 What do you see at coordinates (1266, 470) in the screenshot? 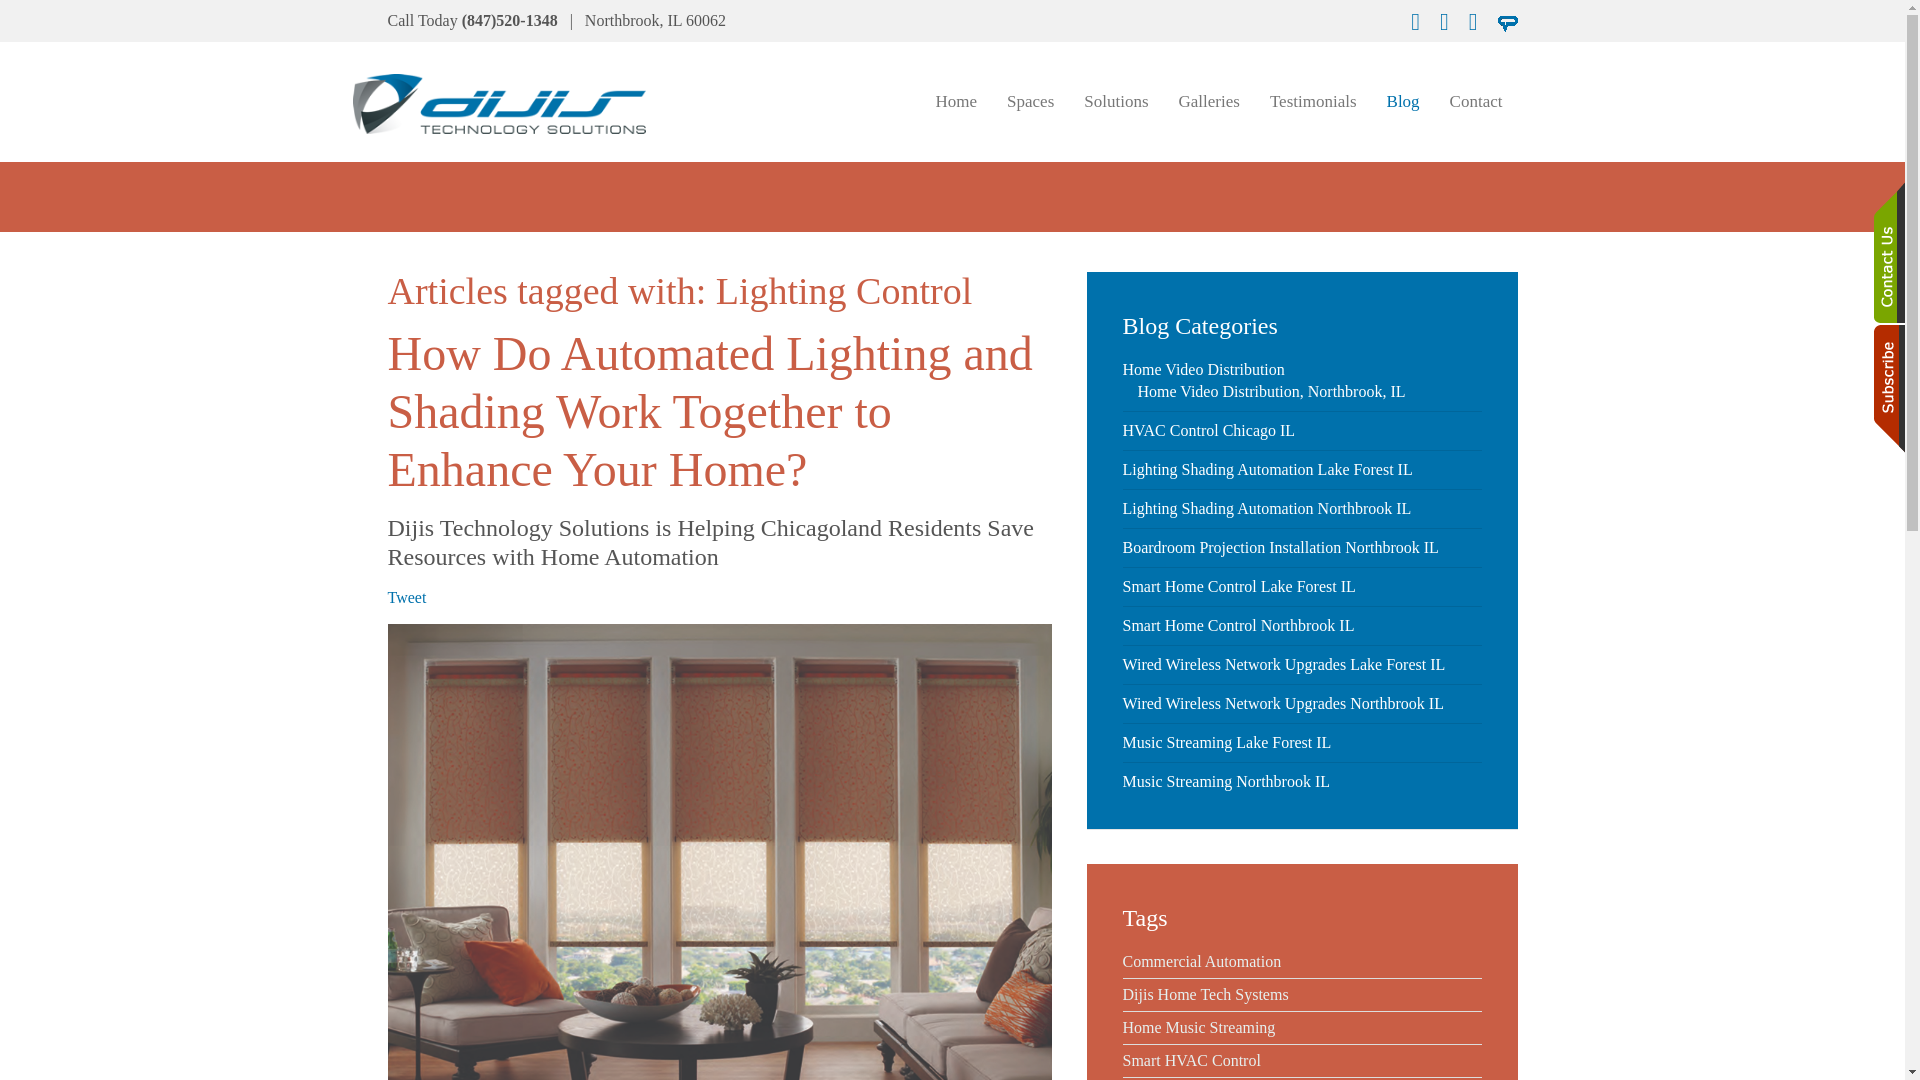
I see `Lighting Shading Automation Lake Forest IL` at bounding box center [1266, 470].